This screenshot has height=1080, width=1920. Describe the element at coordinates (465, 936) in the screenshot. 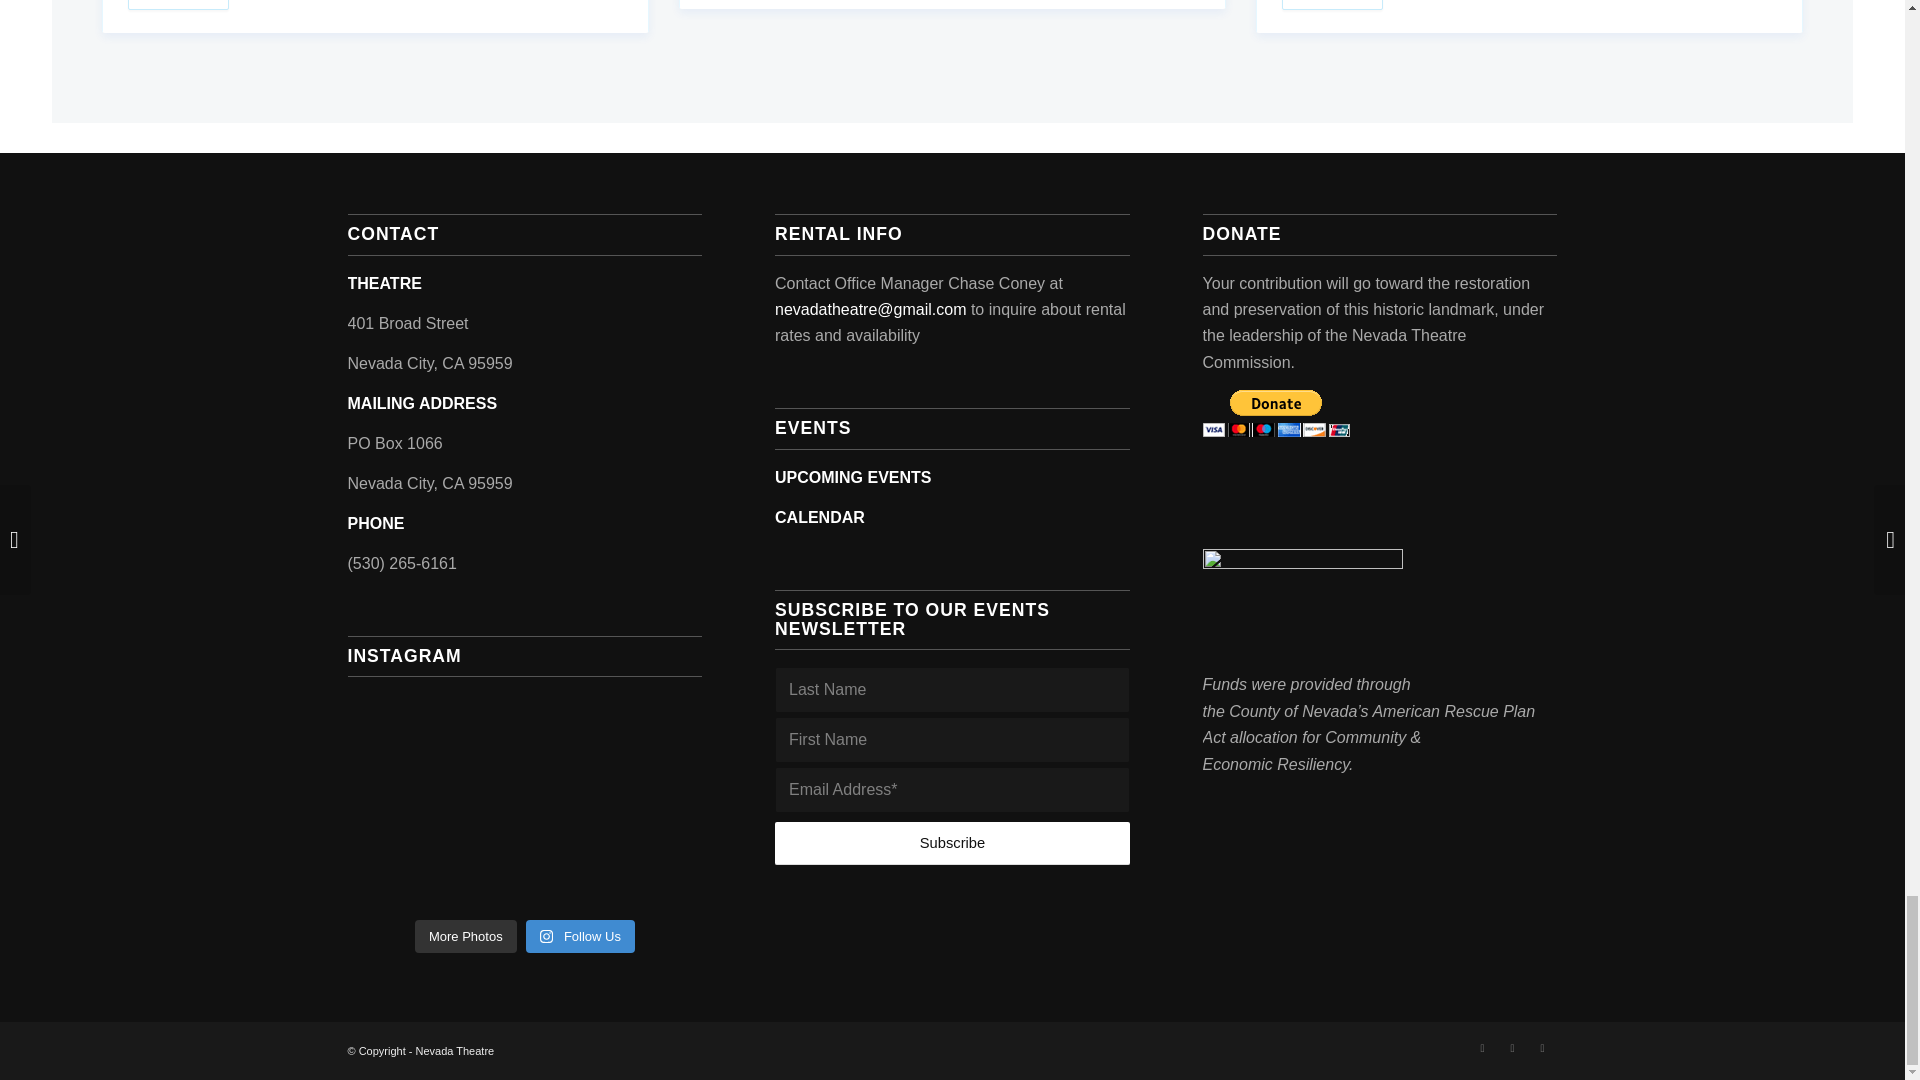

I see `More Photos` at that location.